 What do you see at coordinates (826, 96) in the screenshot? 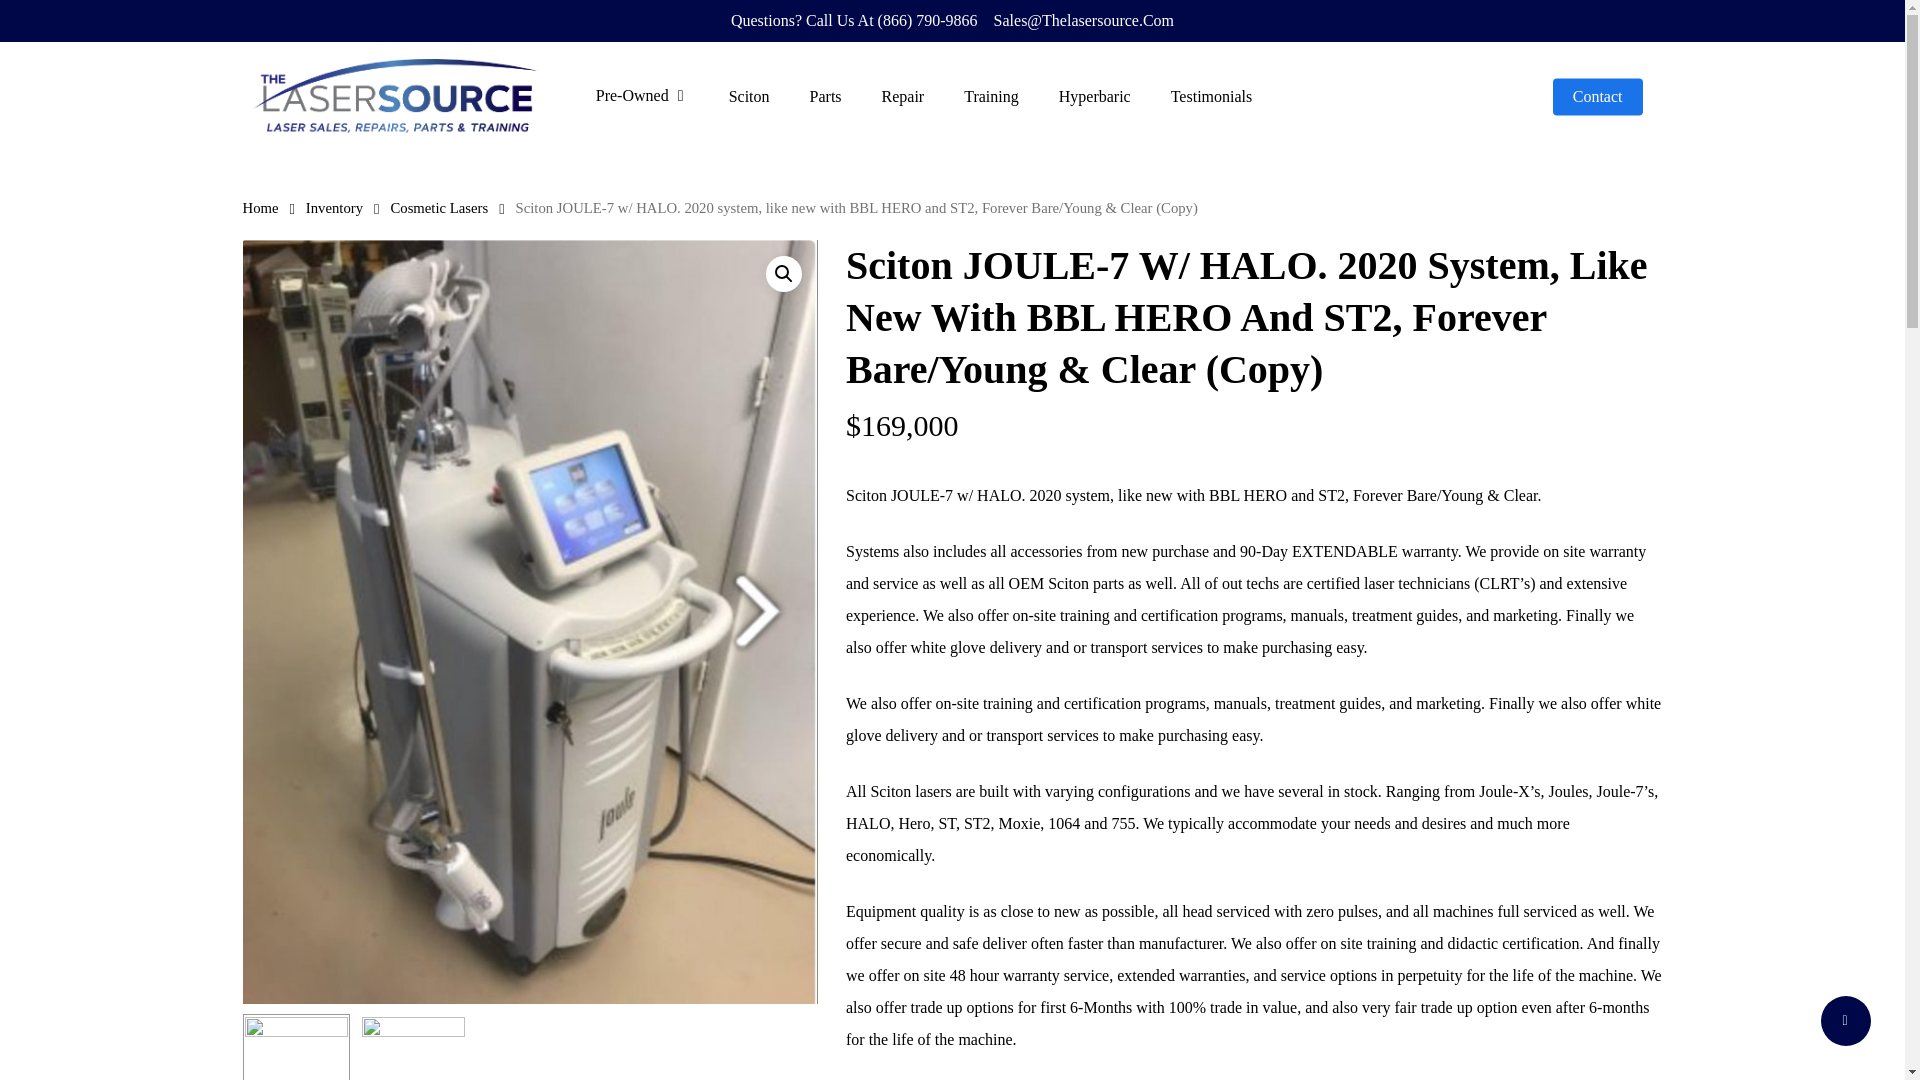
I see `Parts` at bounding box center [826, 96].